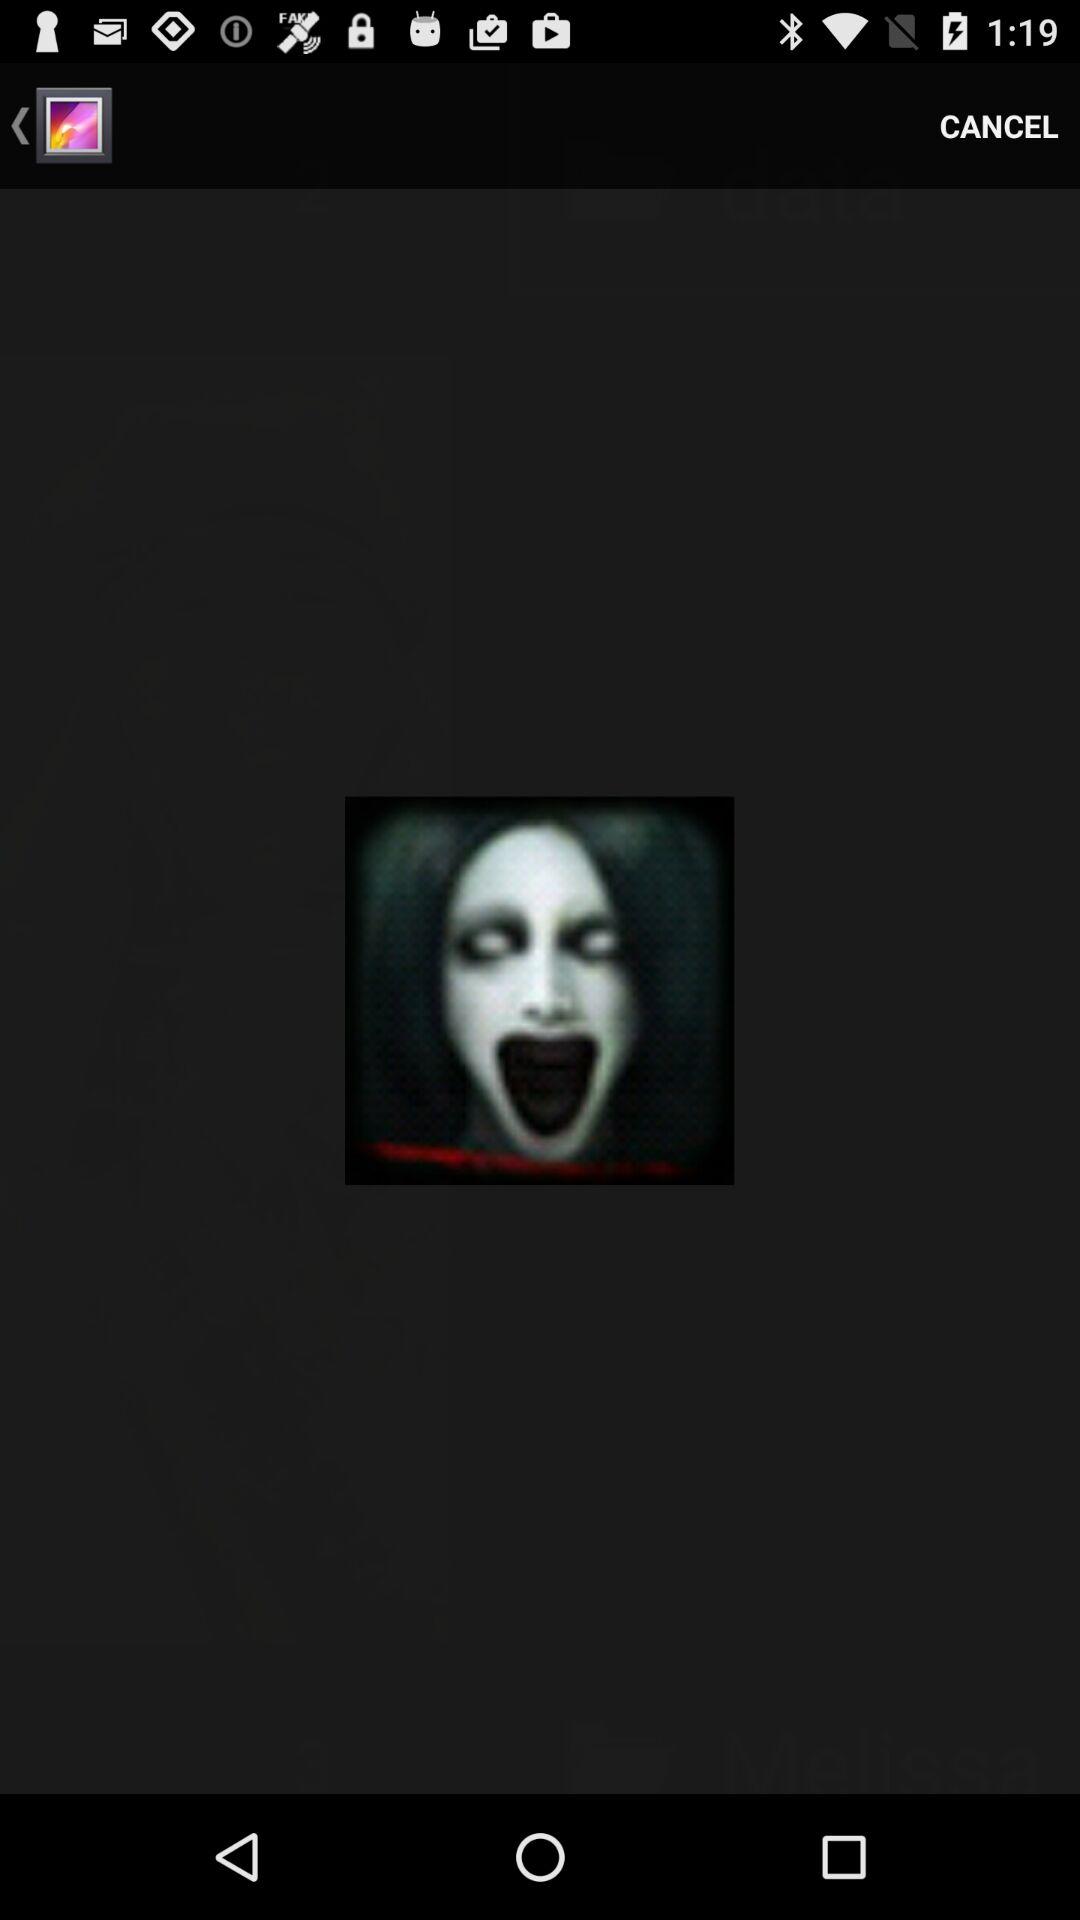 The image size is (1080, 1920). Describe the element at coordinates (999, 126) in the screenshot. I see `turn on icon at the top right corner` at that location.